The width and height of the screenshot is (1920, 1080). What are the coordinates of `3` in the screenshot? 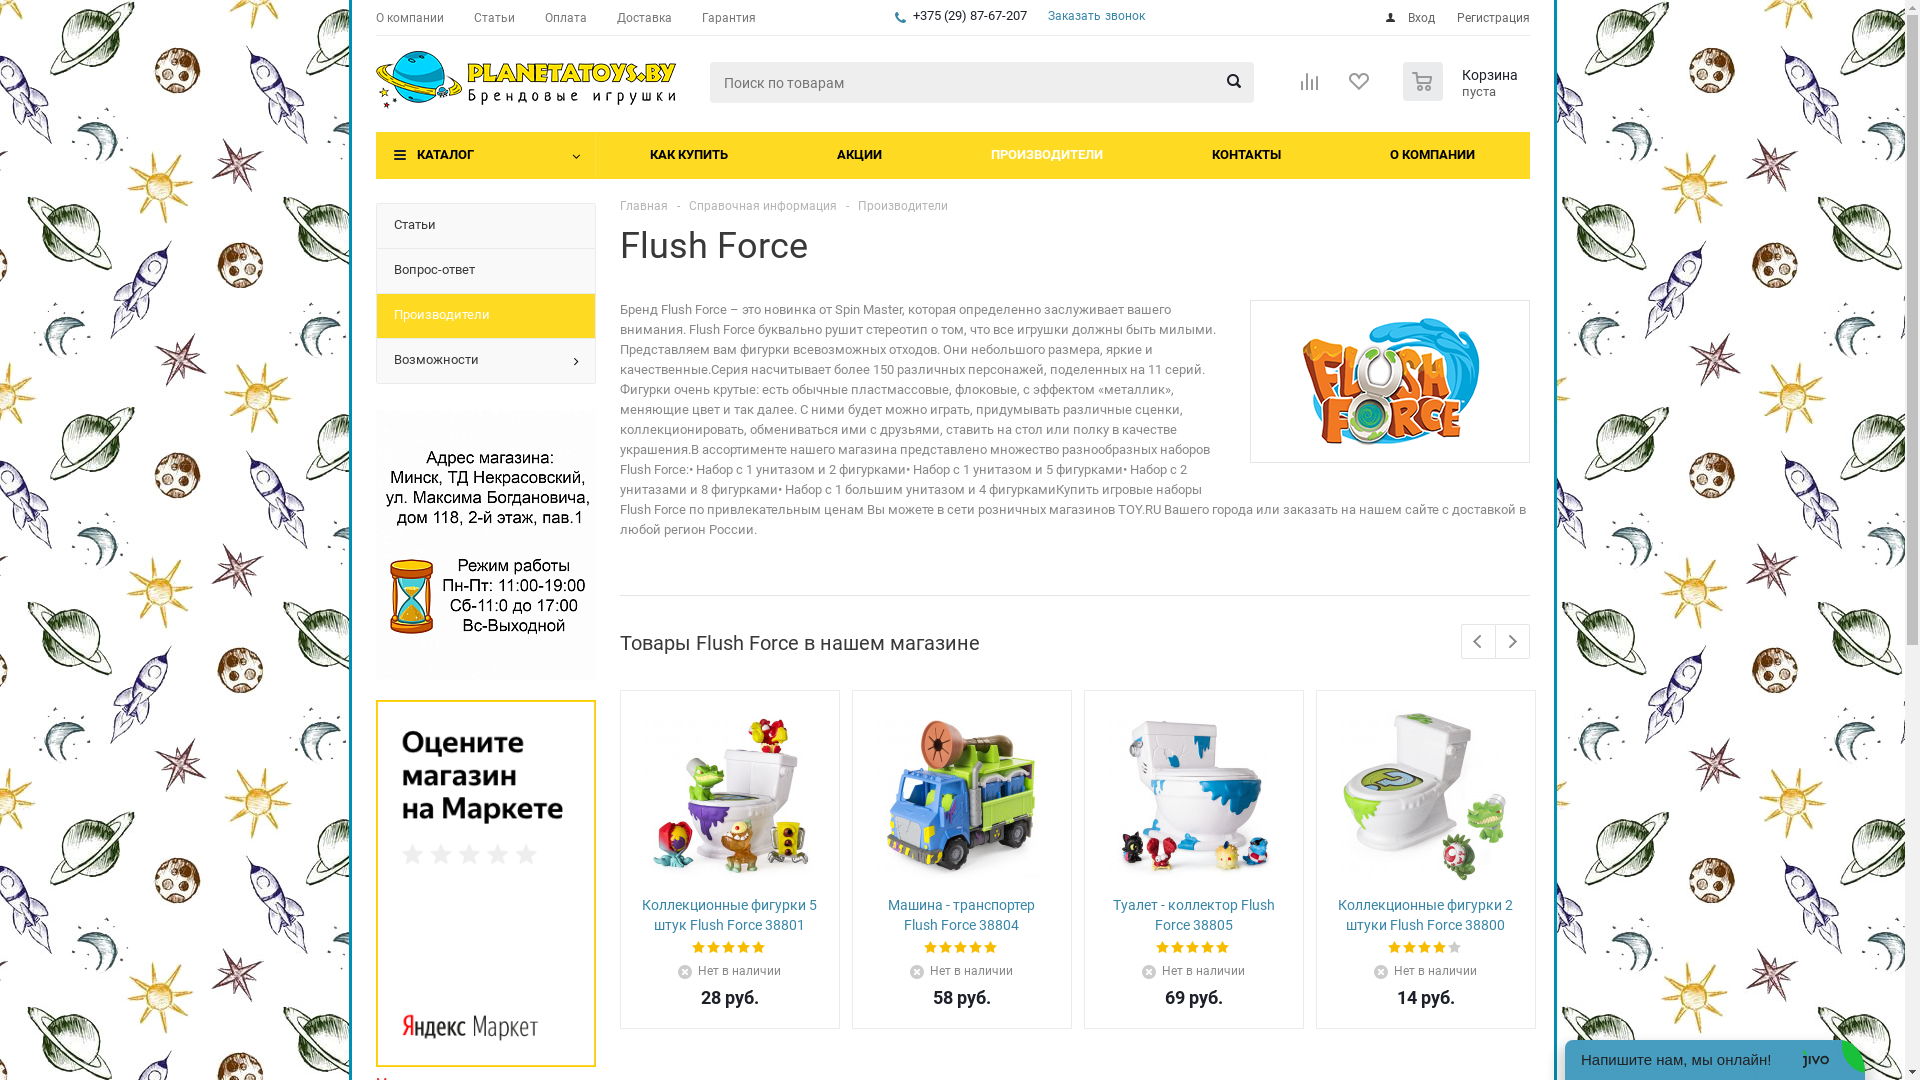 It's located at (961, 948).